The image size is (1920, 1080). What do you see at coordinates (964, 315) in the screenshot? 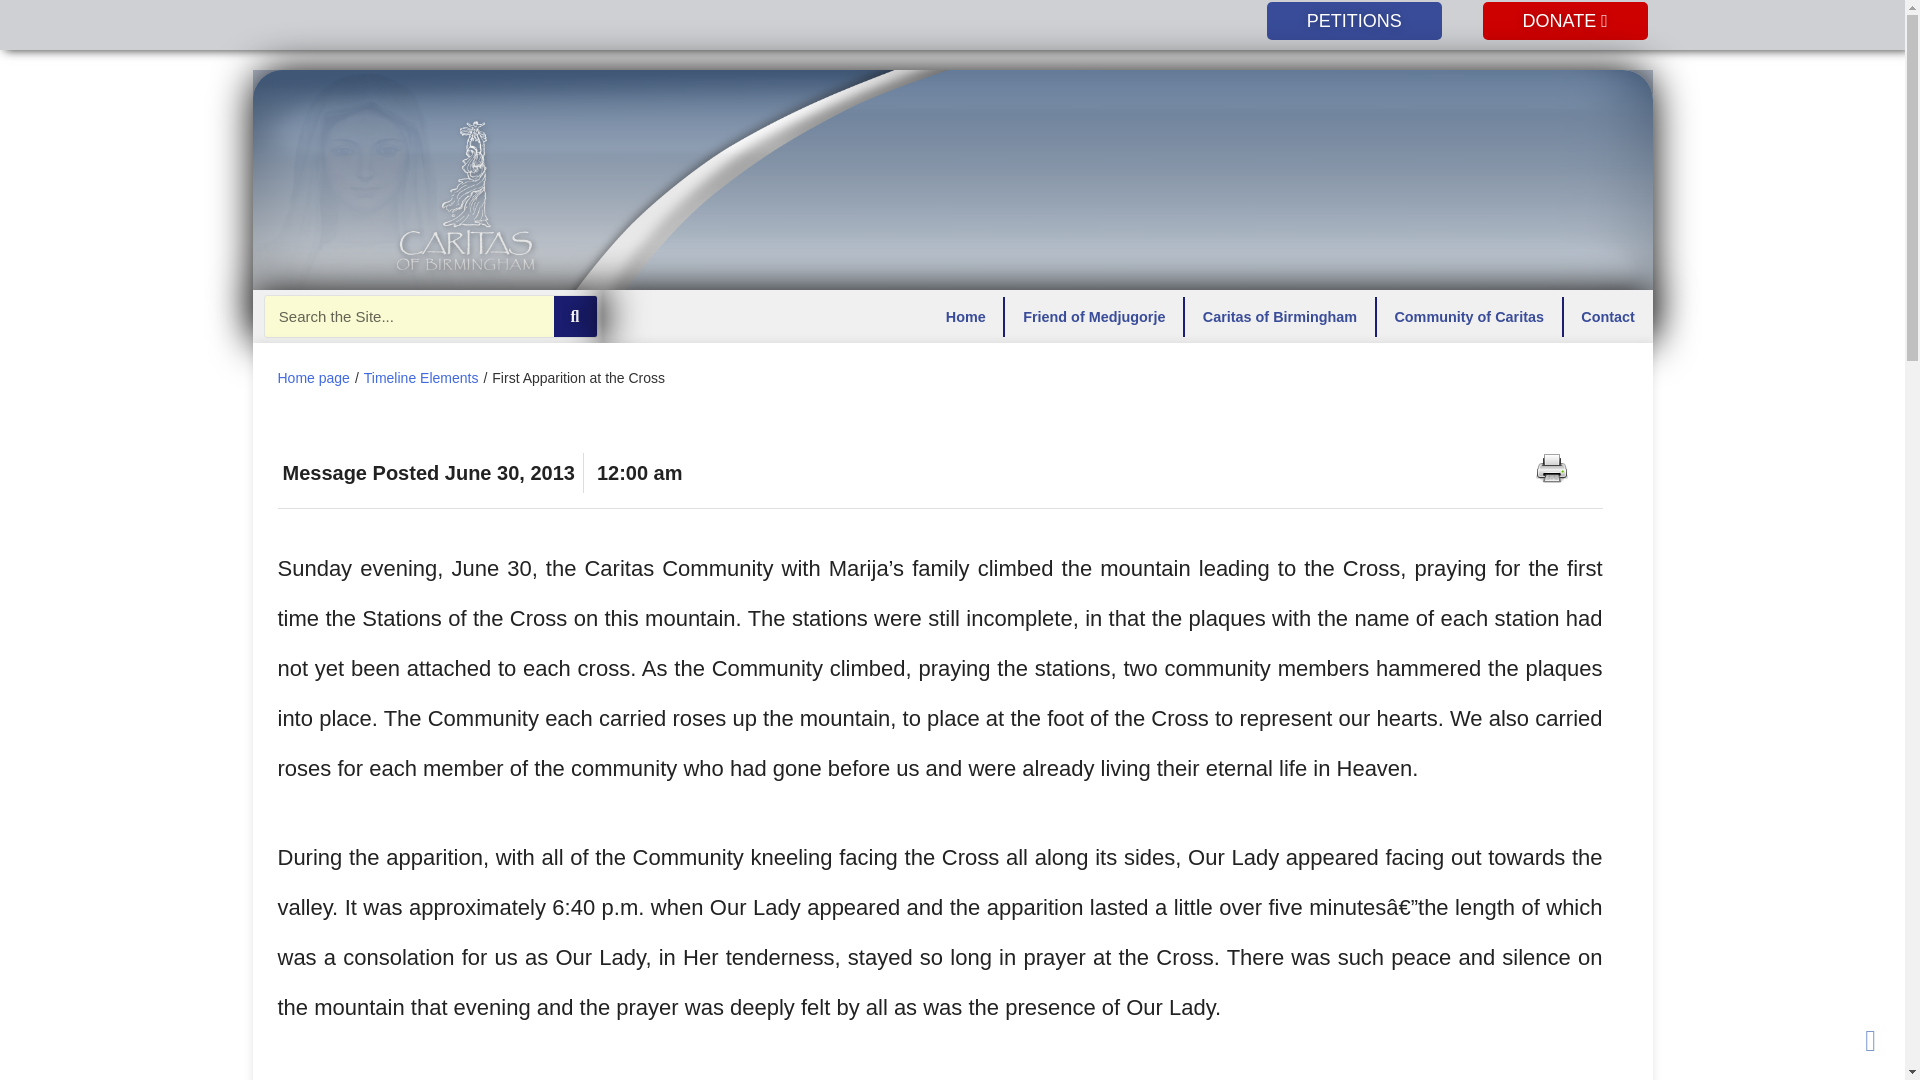
I see `Home` at bounding box center [964, 315].